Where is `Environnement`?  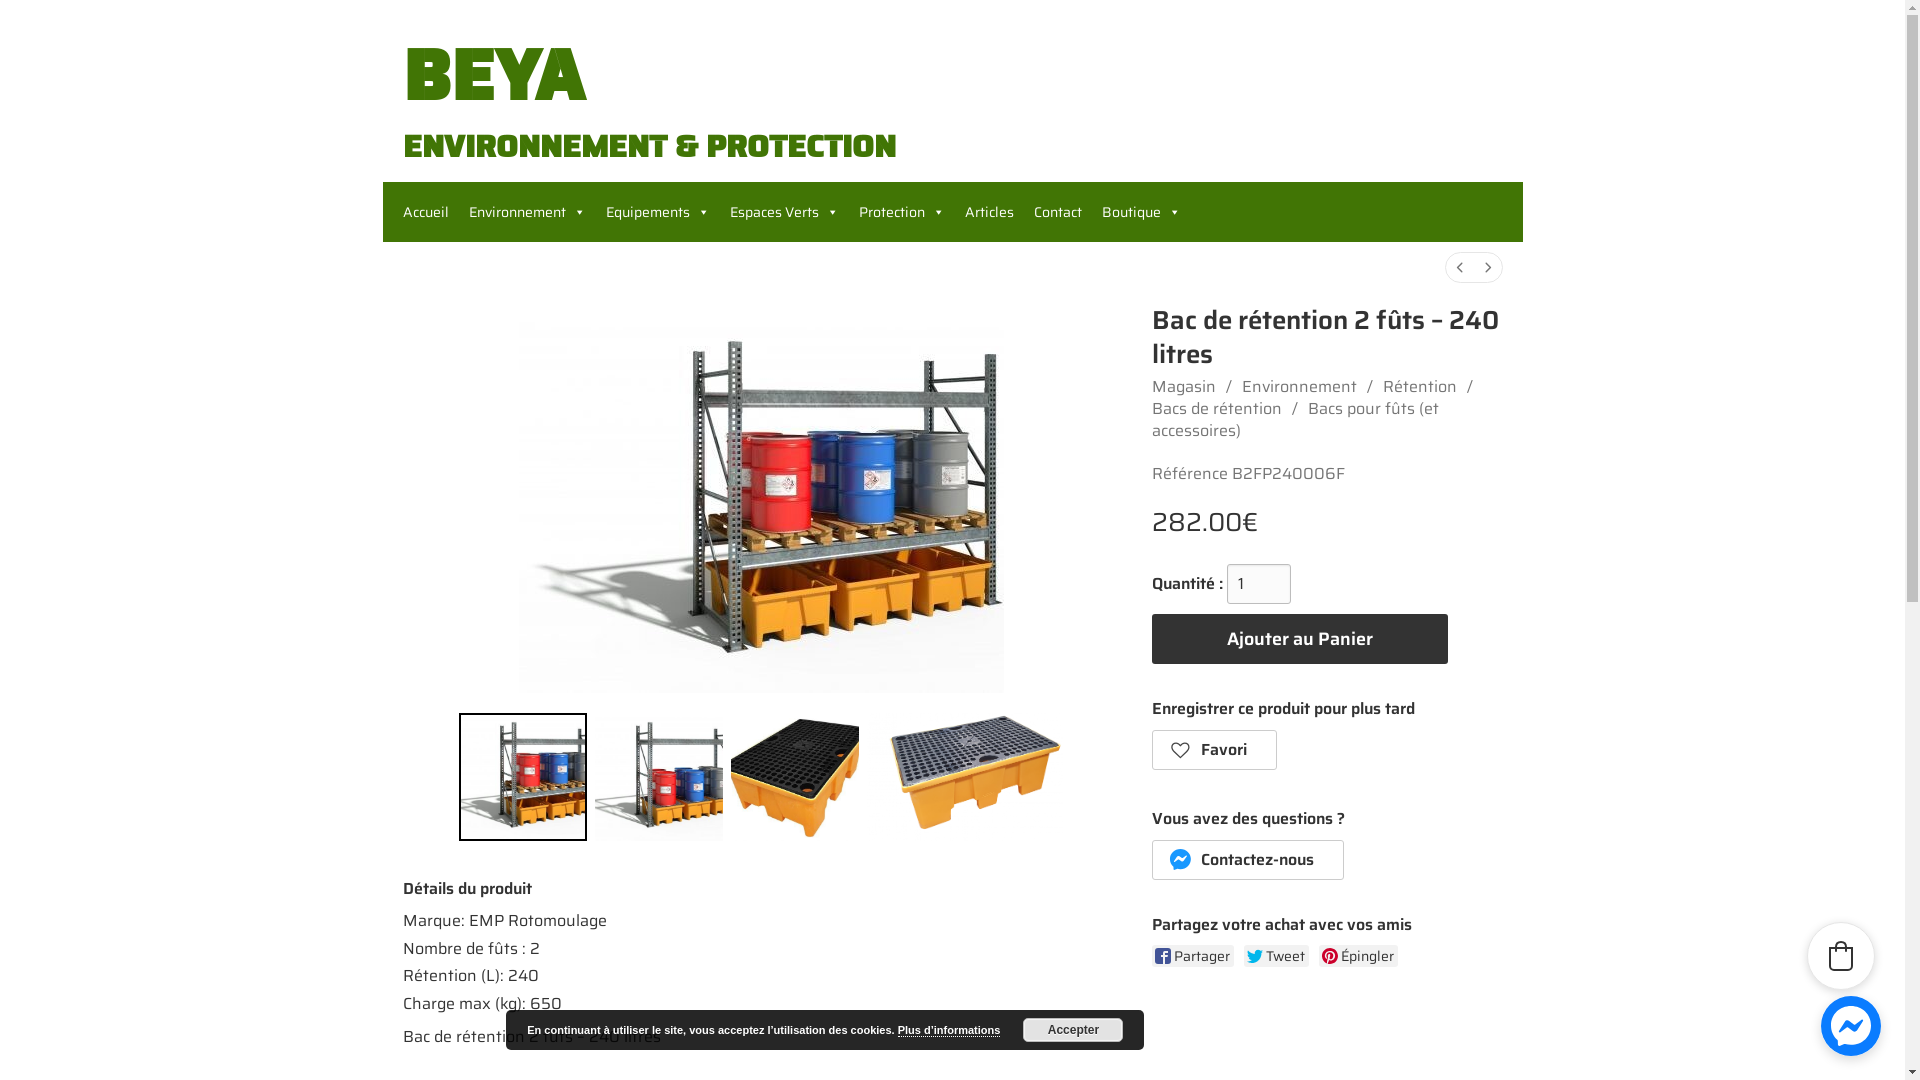 Environnement is located at coordinates (1300, 386).